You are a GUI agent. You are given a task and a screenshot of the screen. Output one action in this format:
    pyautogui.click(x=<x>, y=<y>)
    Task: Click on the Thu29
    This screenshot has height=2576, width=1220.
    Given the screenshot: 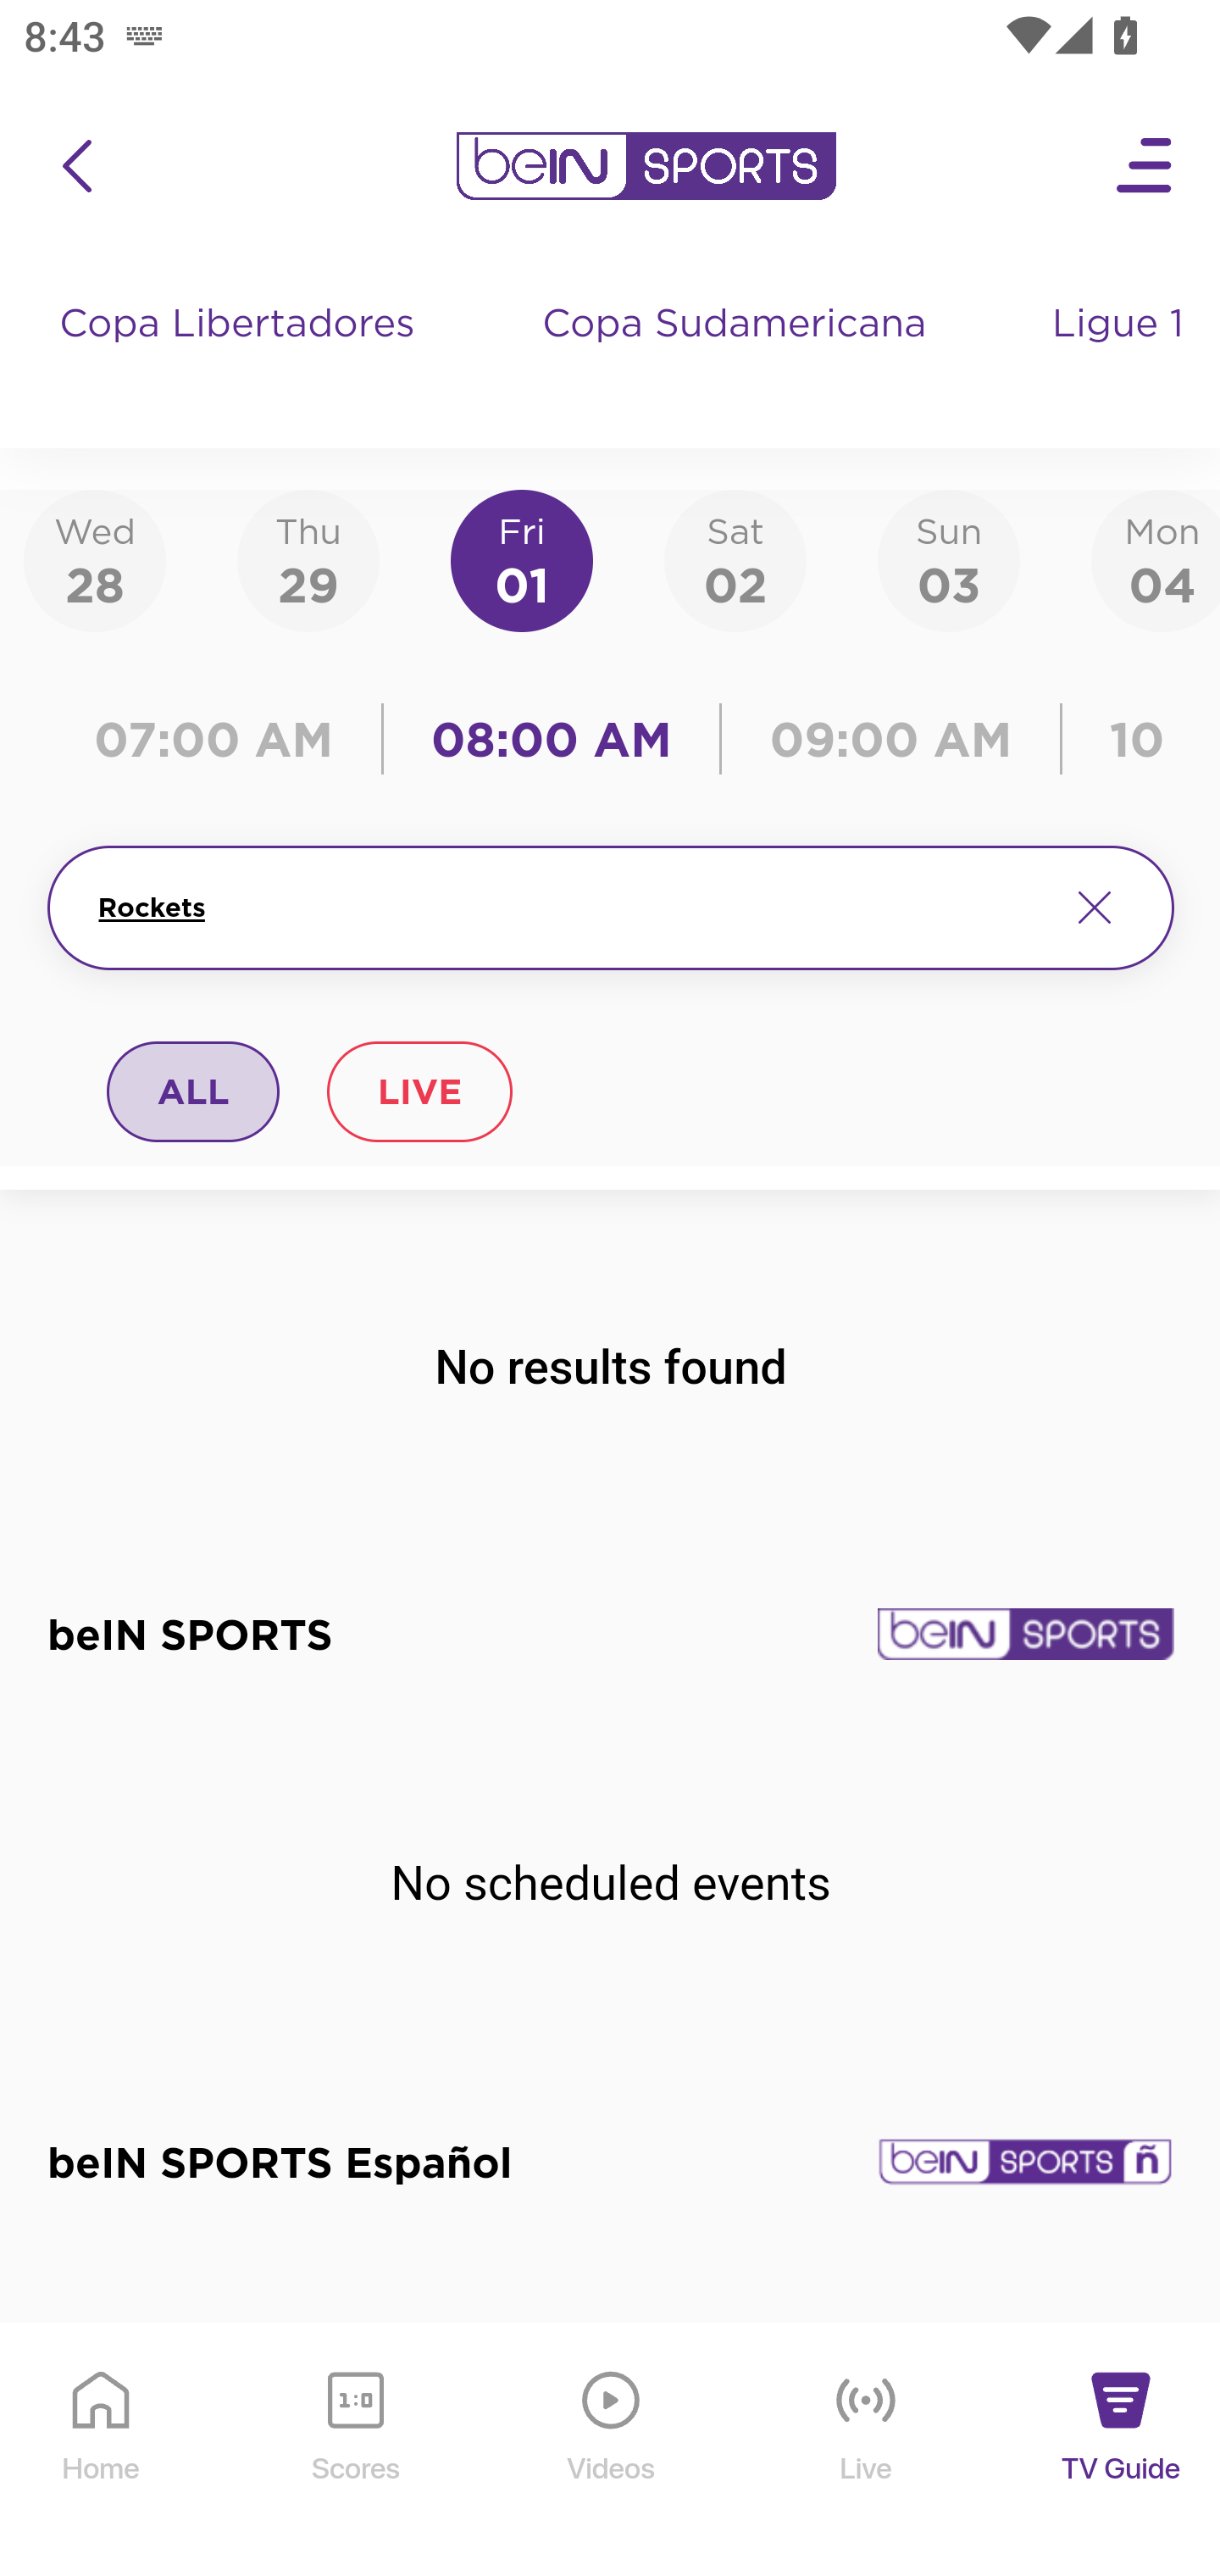 What is the action you would take?
    pyautogui.click(x=308, y=559)
    